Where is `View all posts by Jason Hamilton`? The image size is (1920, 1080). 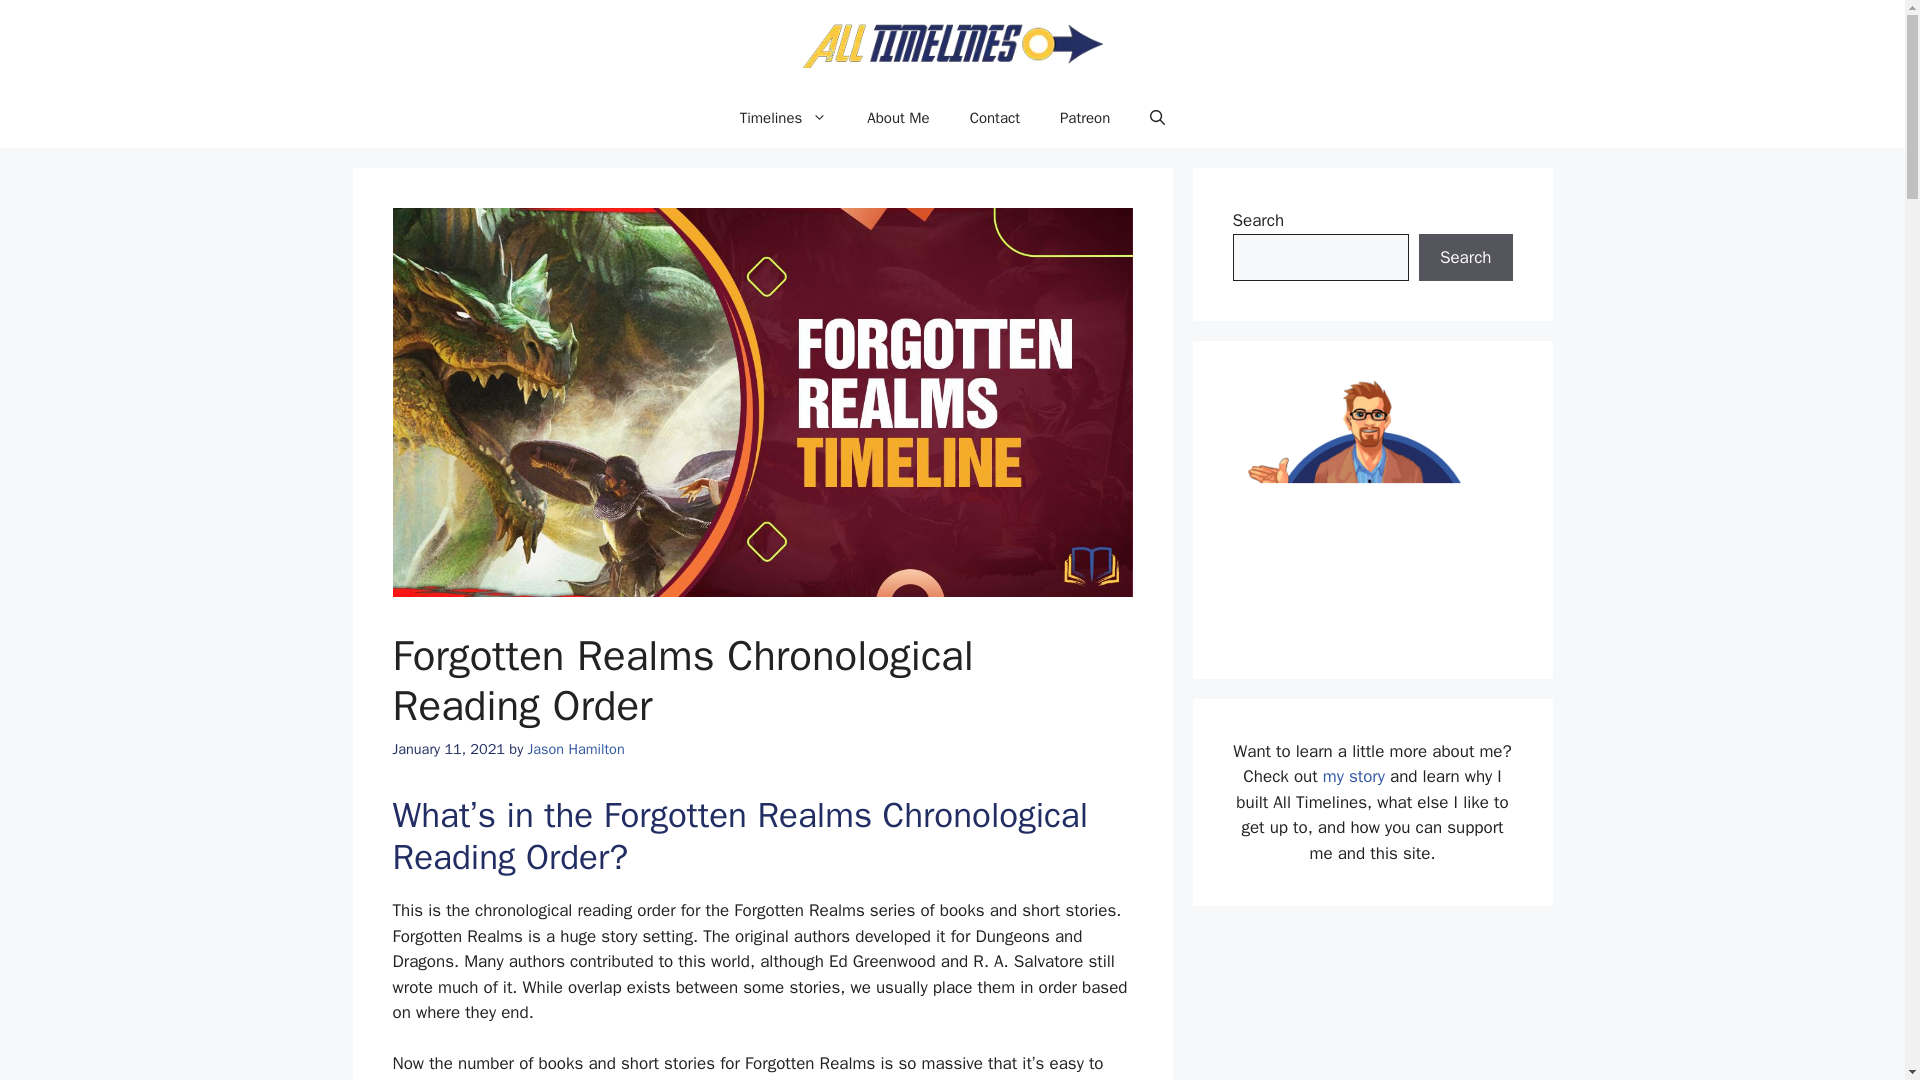 View all posts by Jason Hamilton is located at coordinates (576, 748).